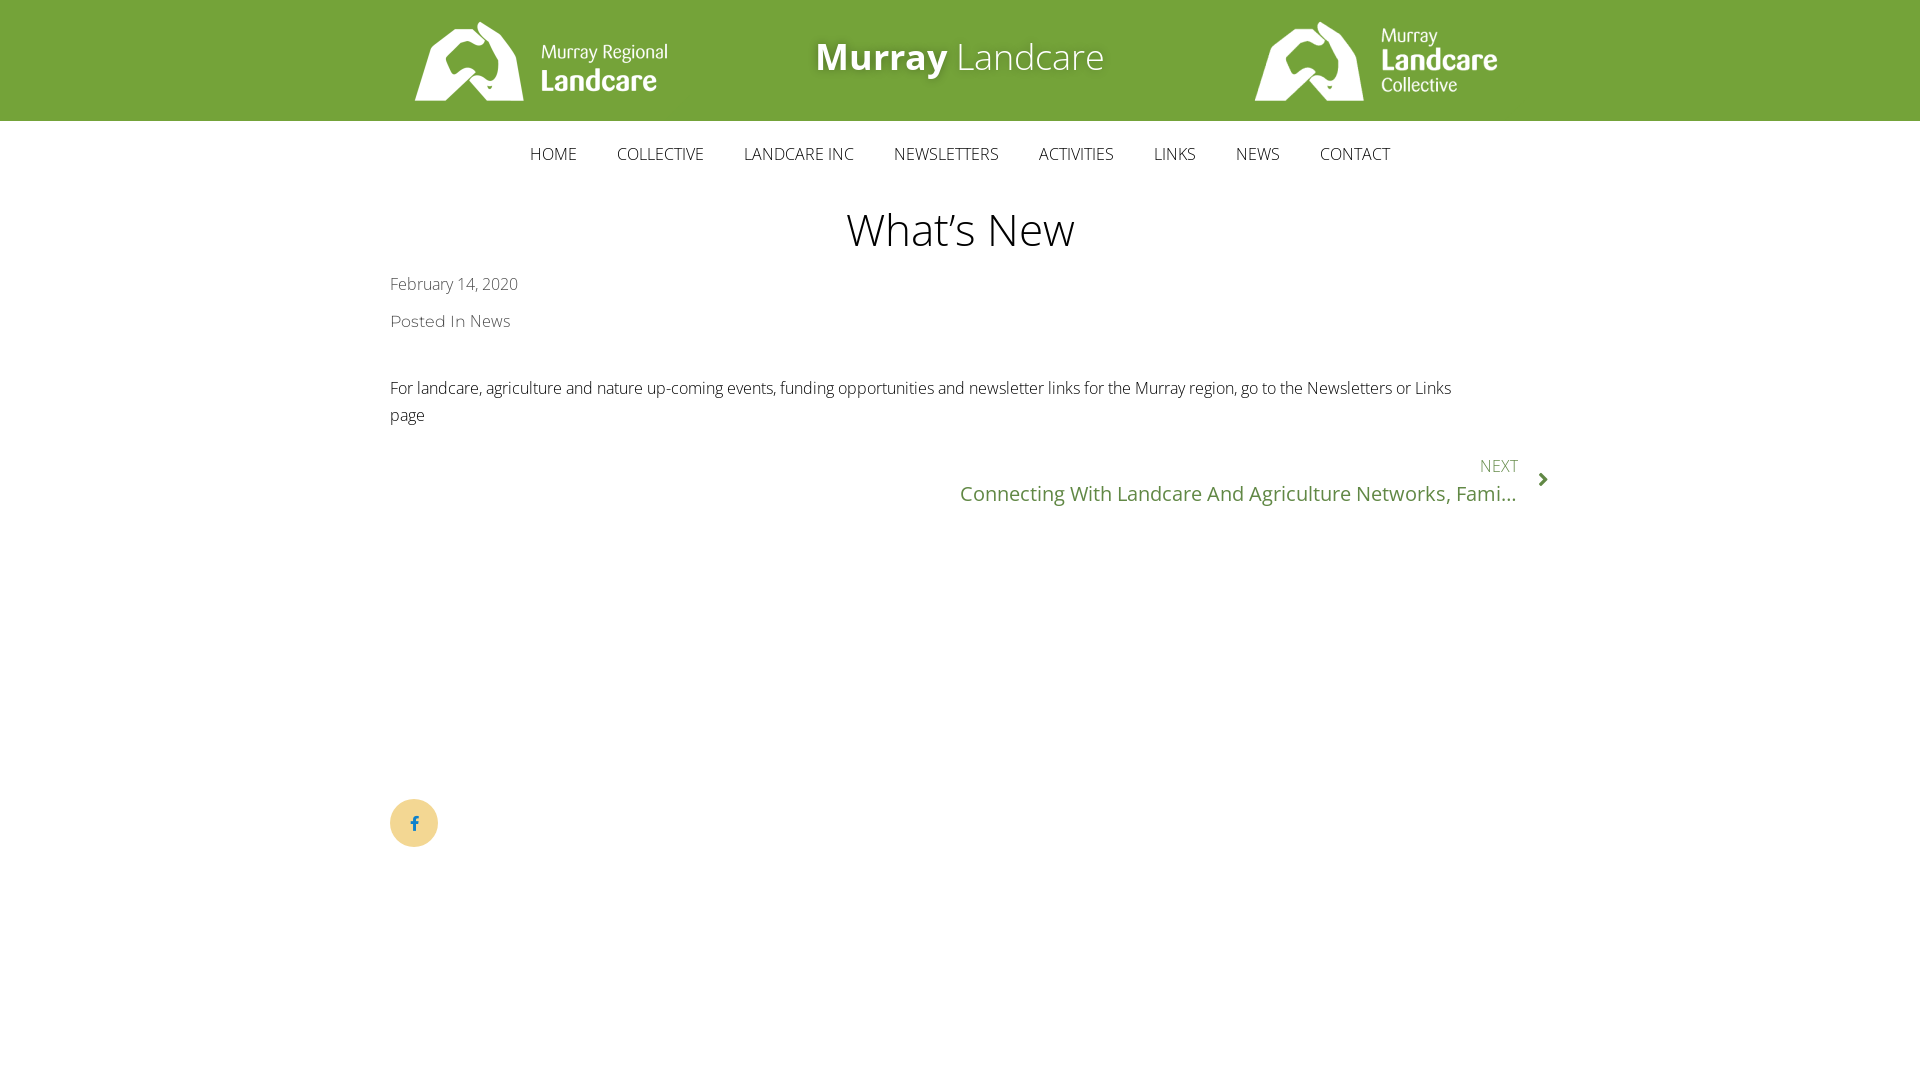  I want to click on NEWS, so click(1258, 154).